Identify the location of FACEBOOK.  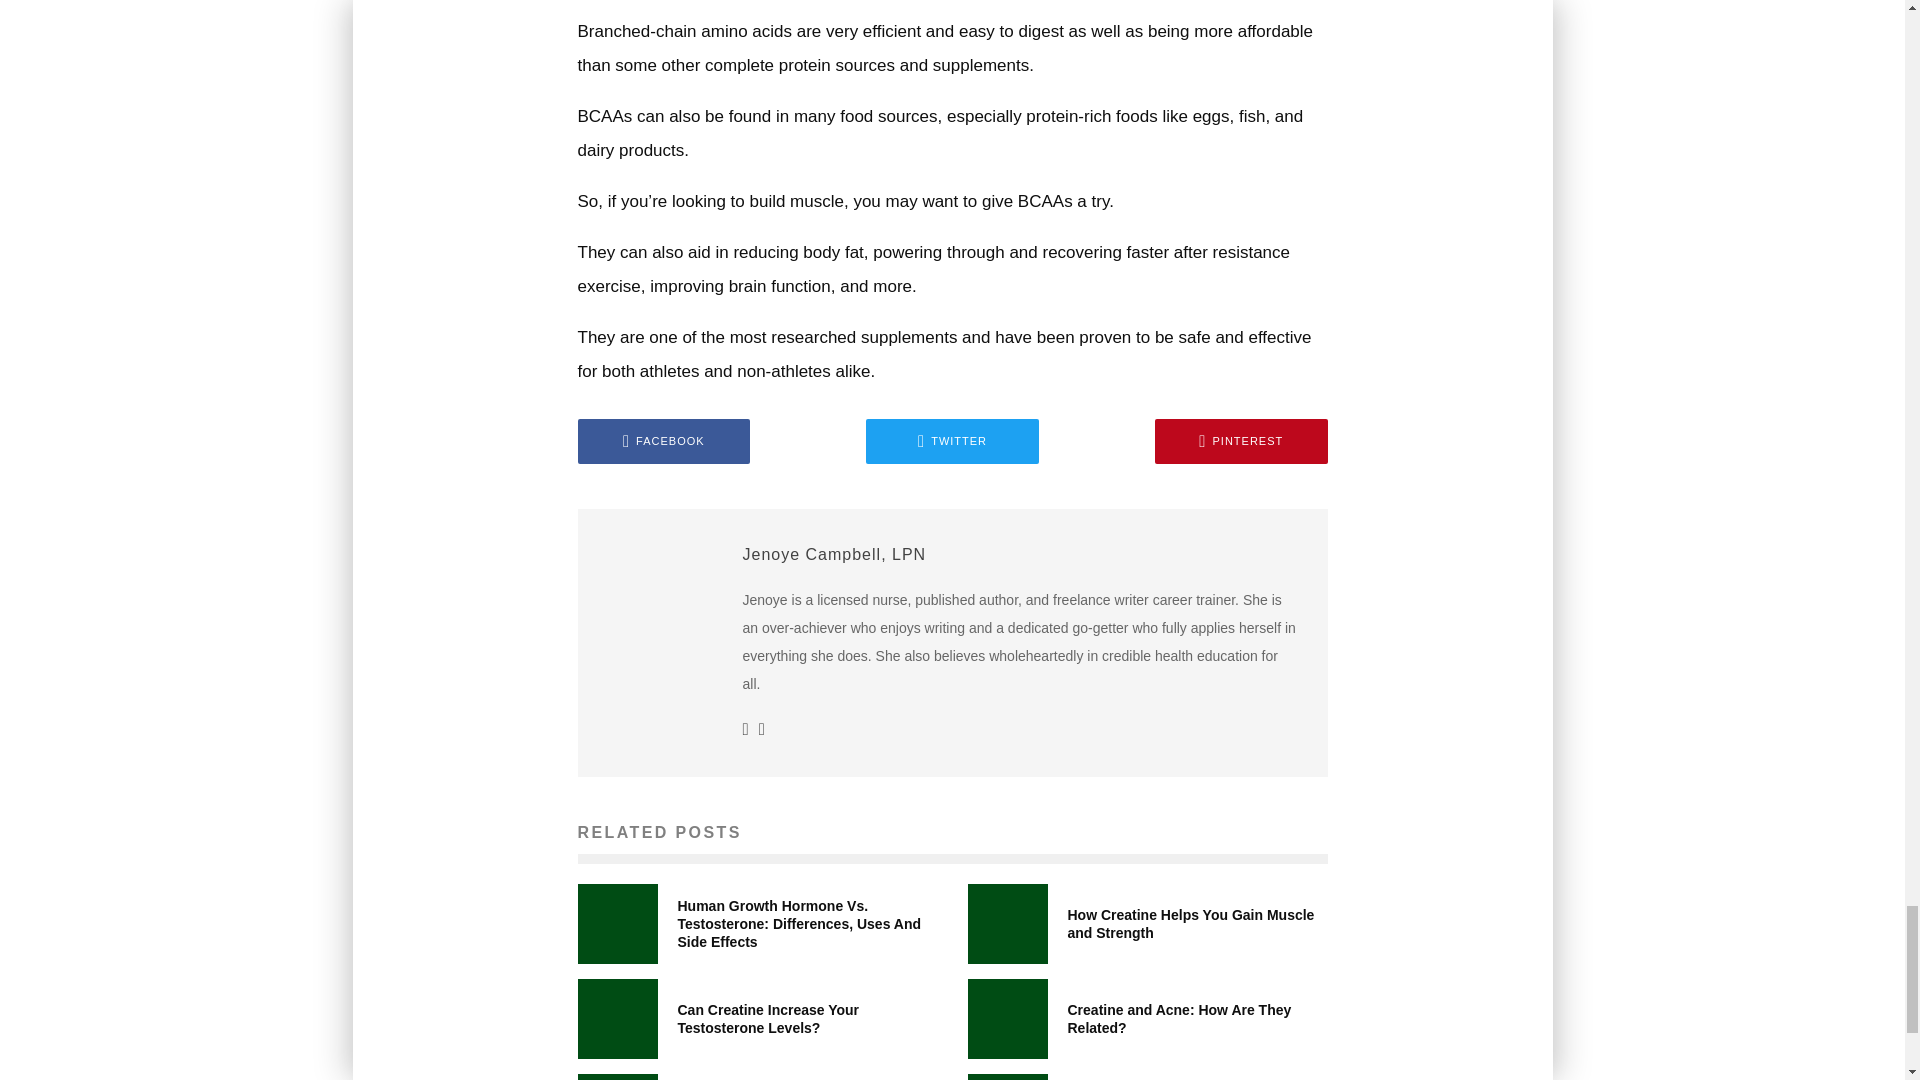
(664, 442).